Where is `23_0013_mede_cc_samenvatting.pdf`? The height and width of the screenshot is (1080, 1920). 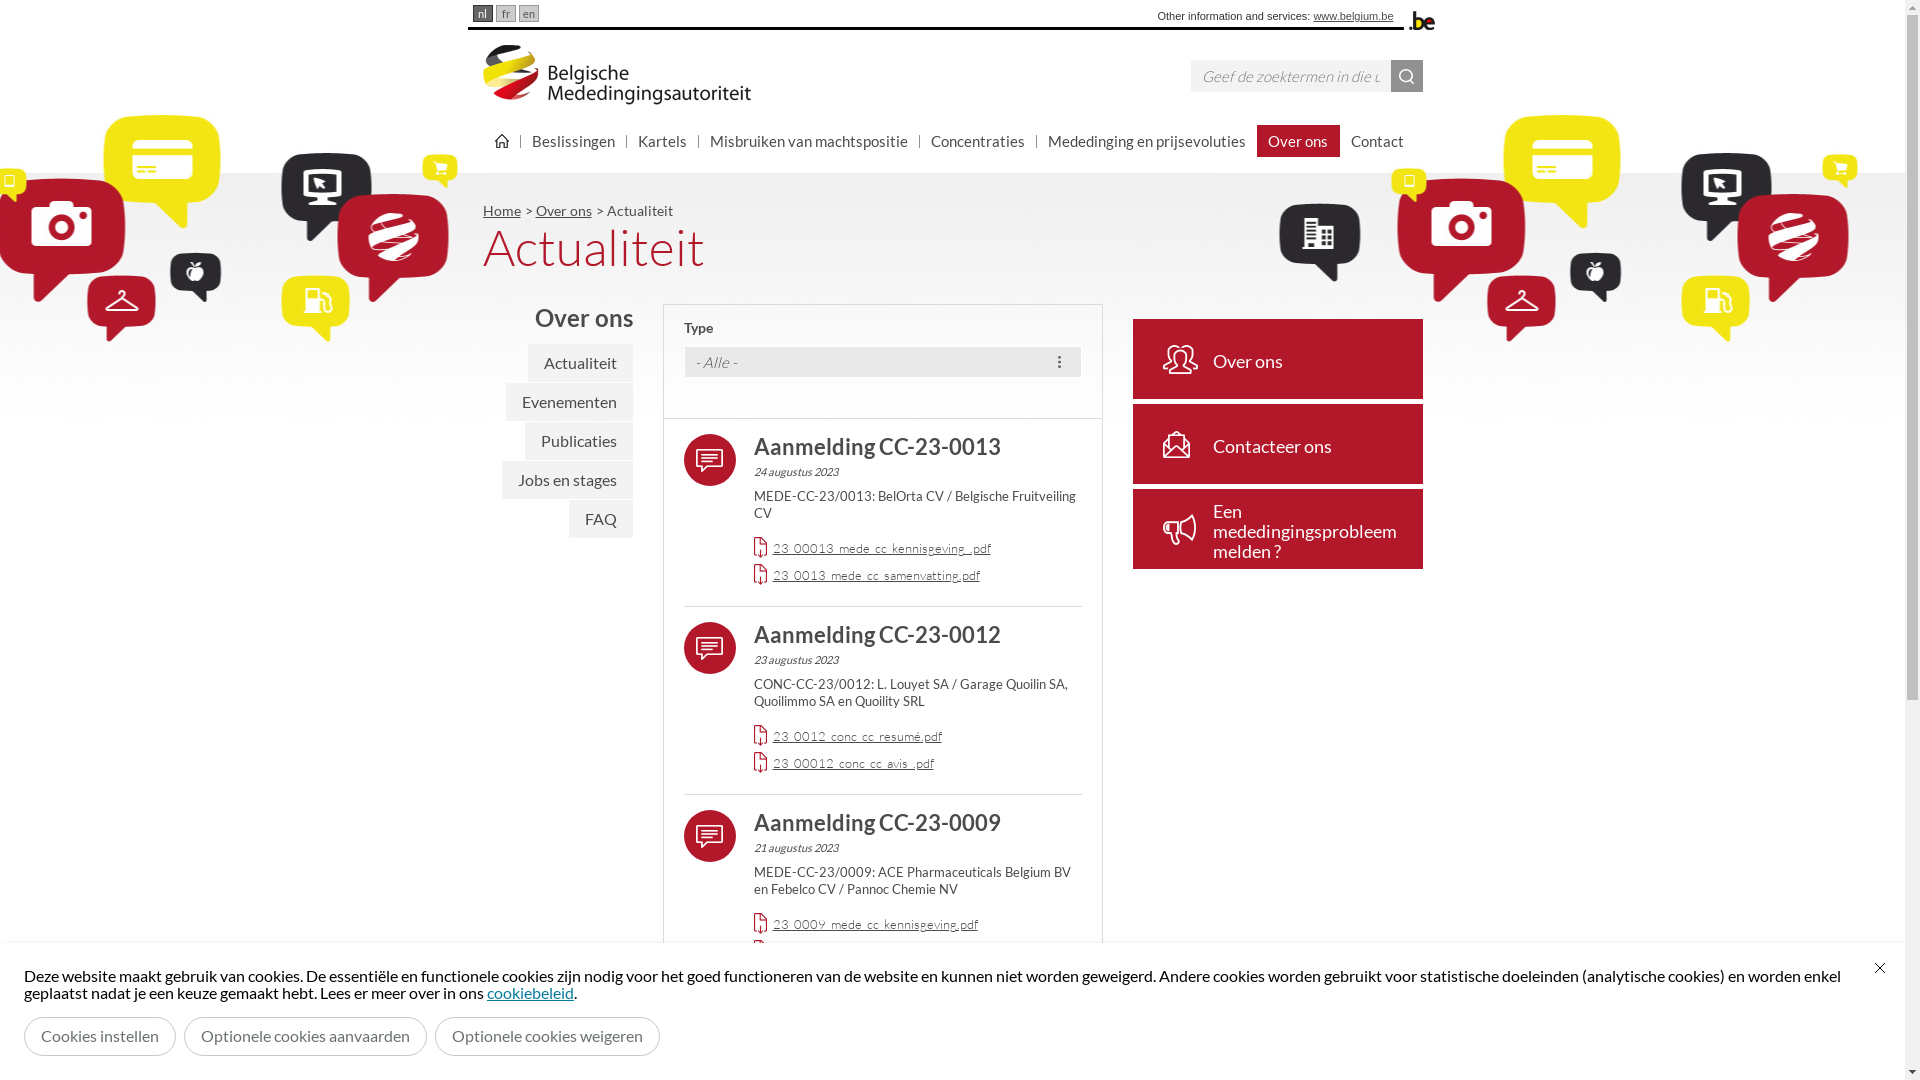
23_0013_mede_cc_samenvatting.pdf is located at coordinates (876, 575).